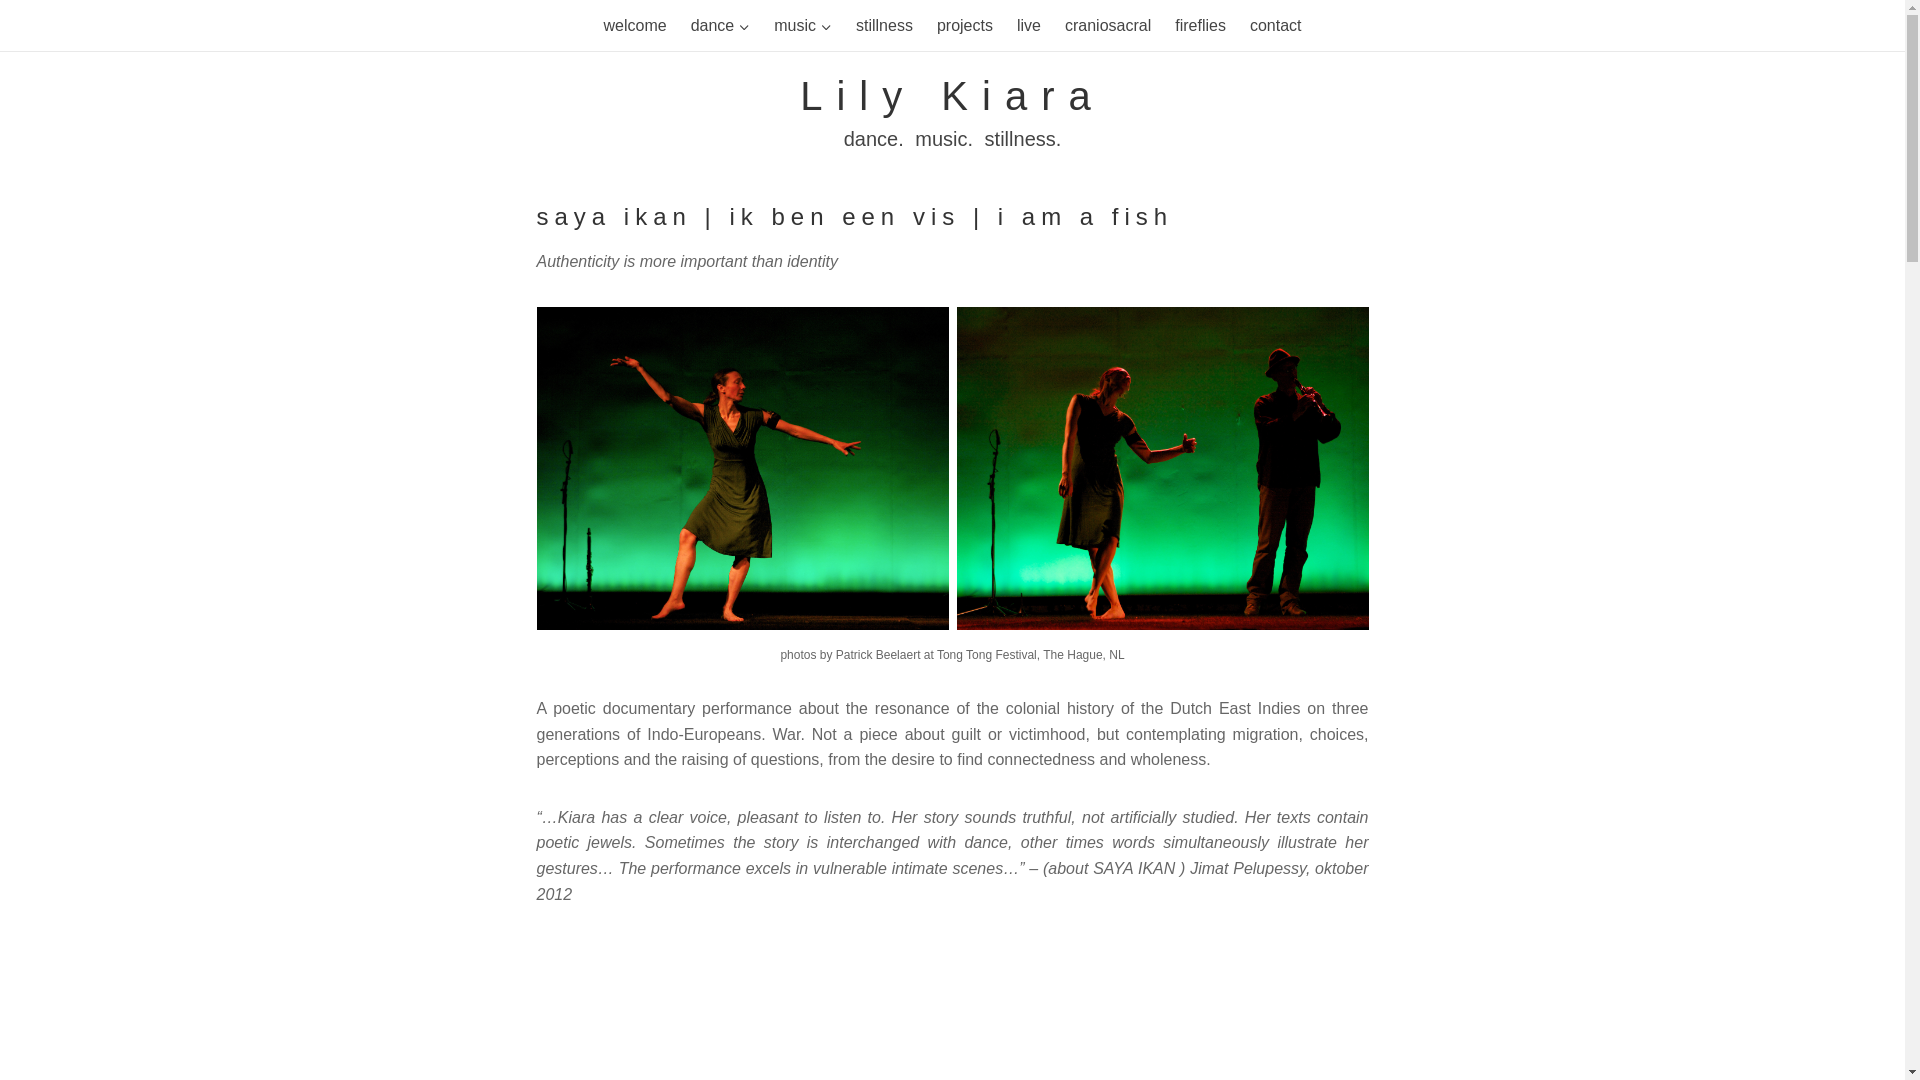  I want to click on welcome, so click(964, 25).